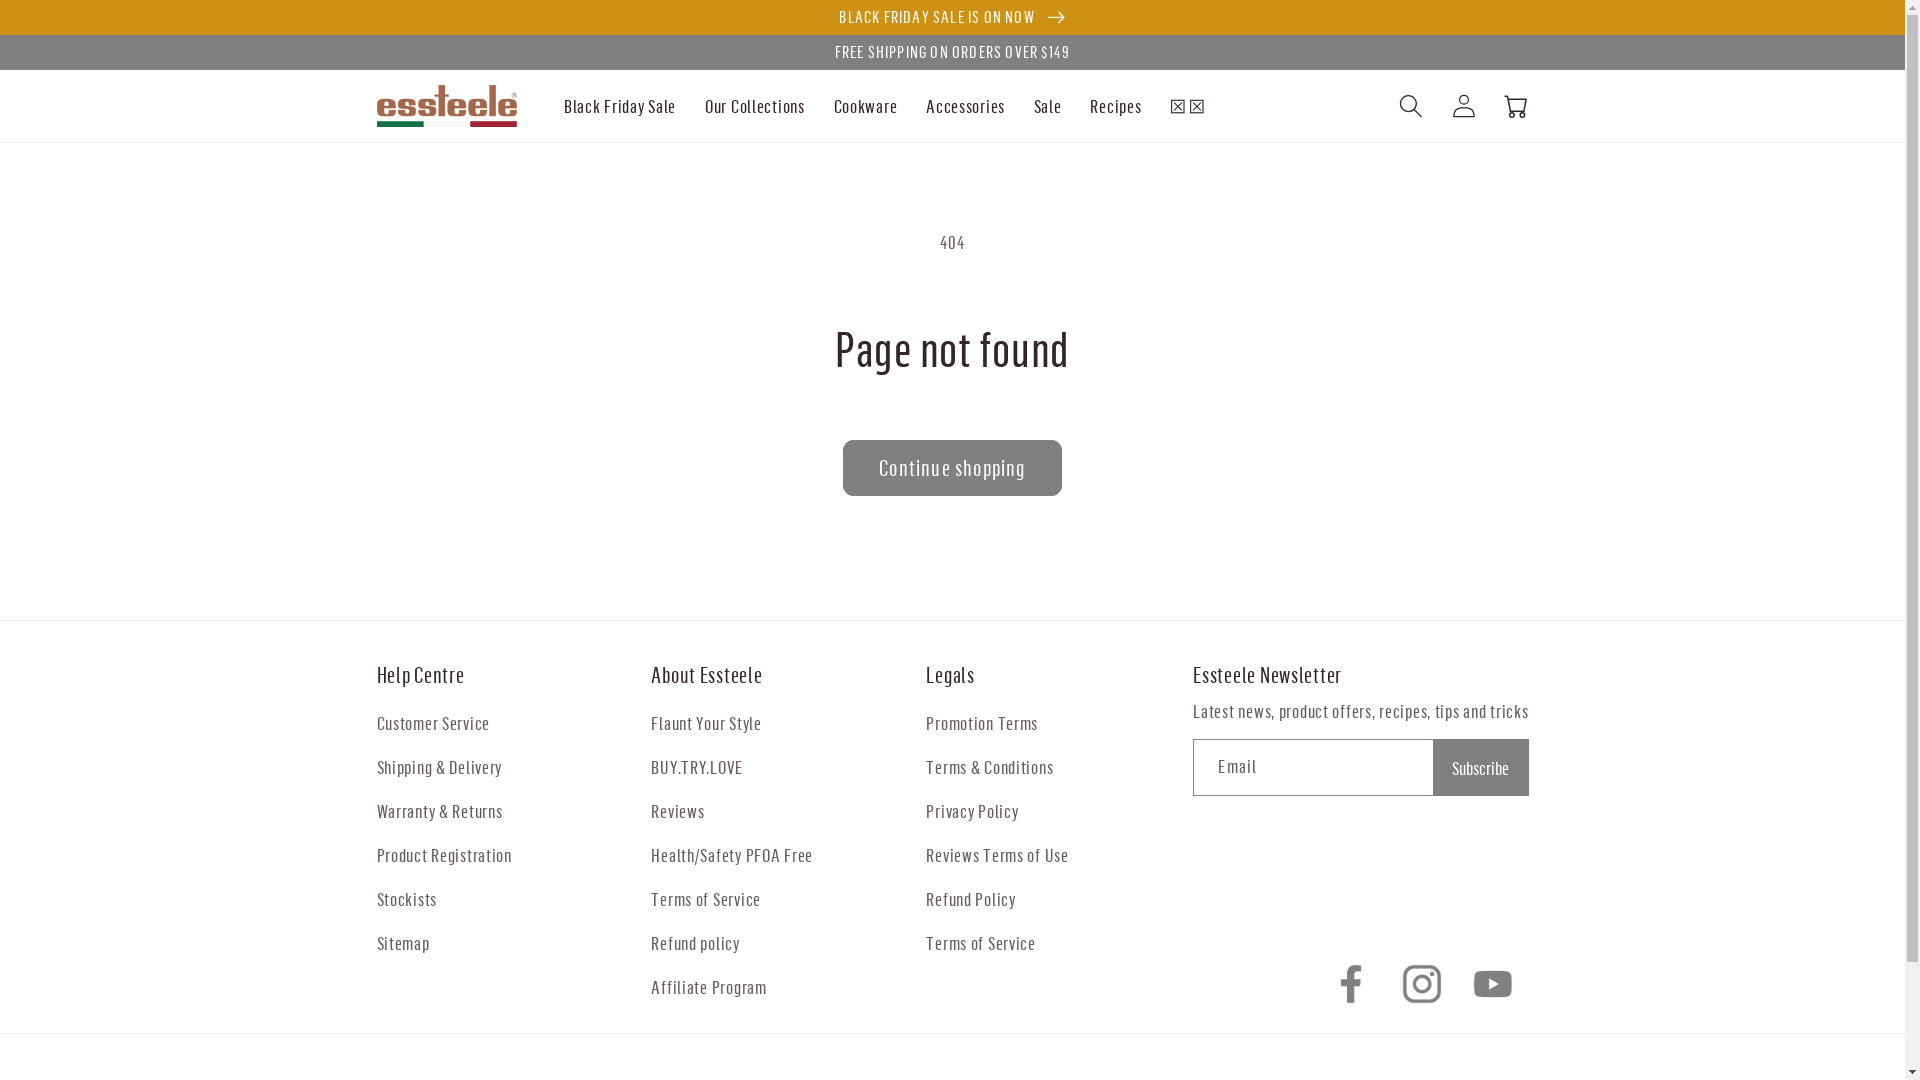 The image size is (1920, 1080). What do you see at coordinates (952, 17) in the screenshot?
I see `BLACK FRIDAY SALE IS ON NOW` at bounding box center [952, 17].